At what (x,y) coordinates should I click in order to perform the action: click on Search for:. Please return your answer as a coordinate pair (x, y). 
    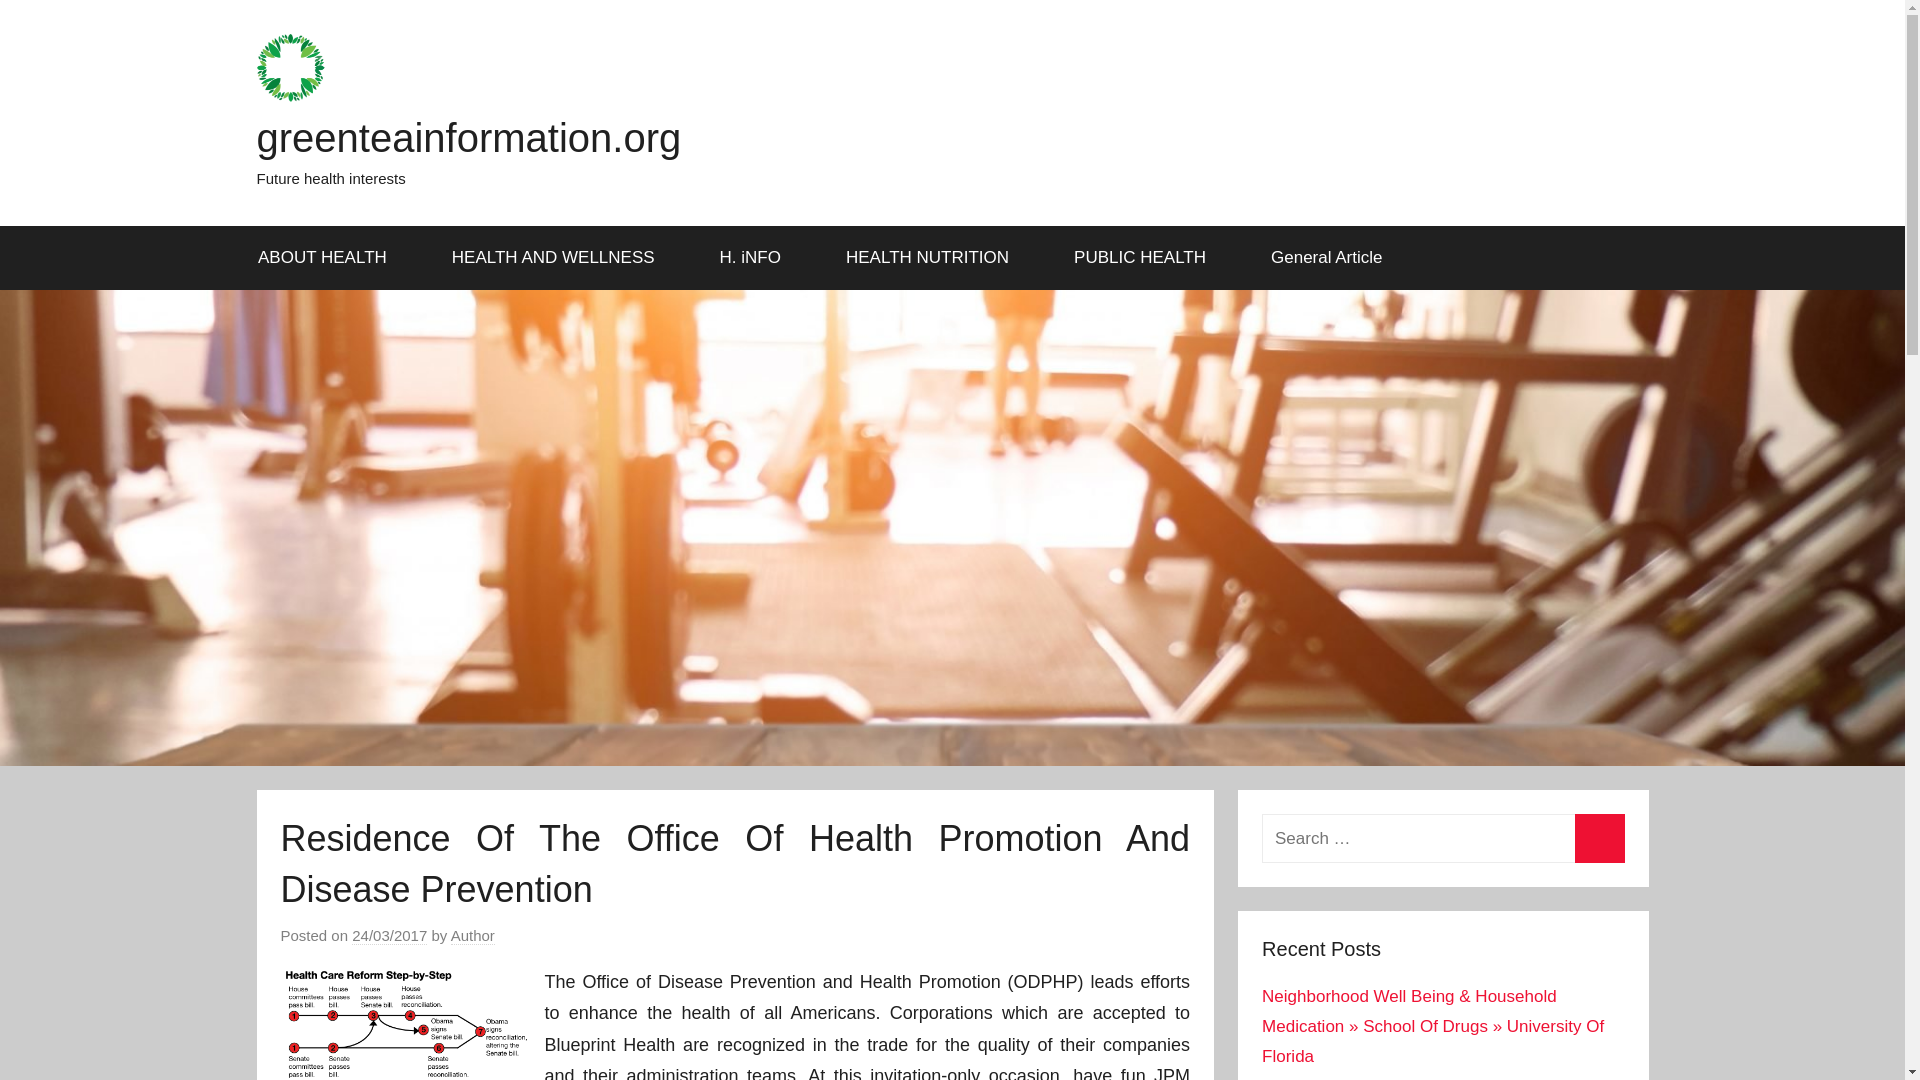
    Looking at the image, I should click on (1442, 838).